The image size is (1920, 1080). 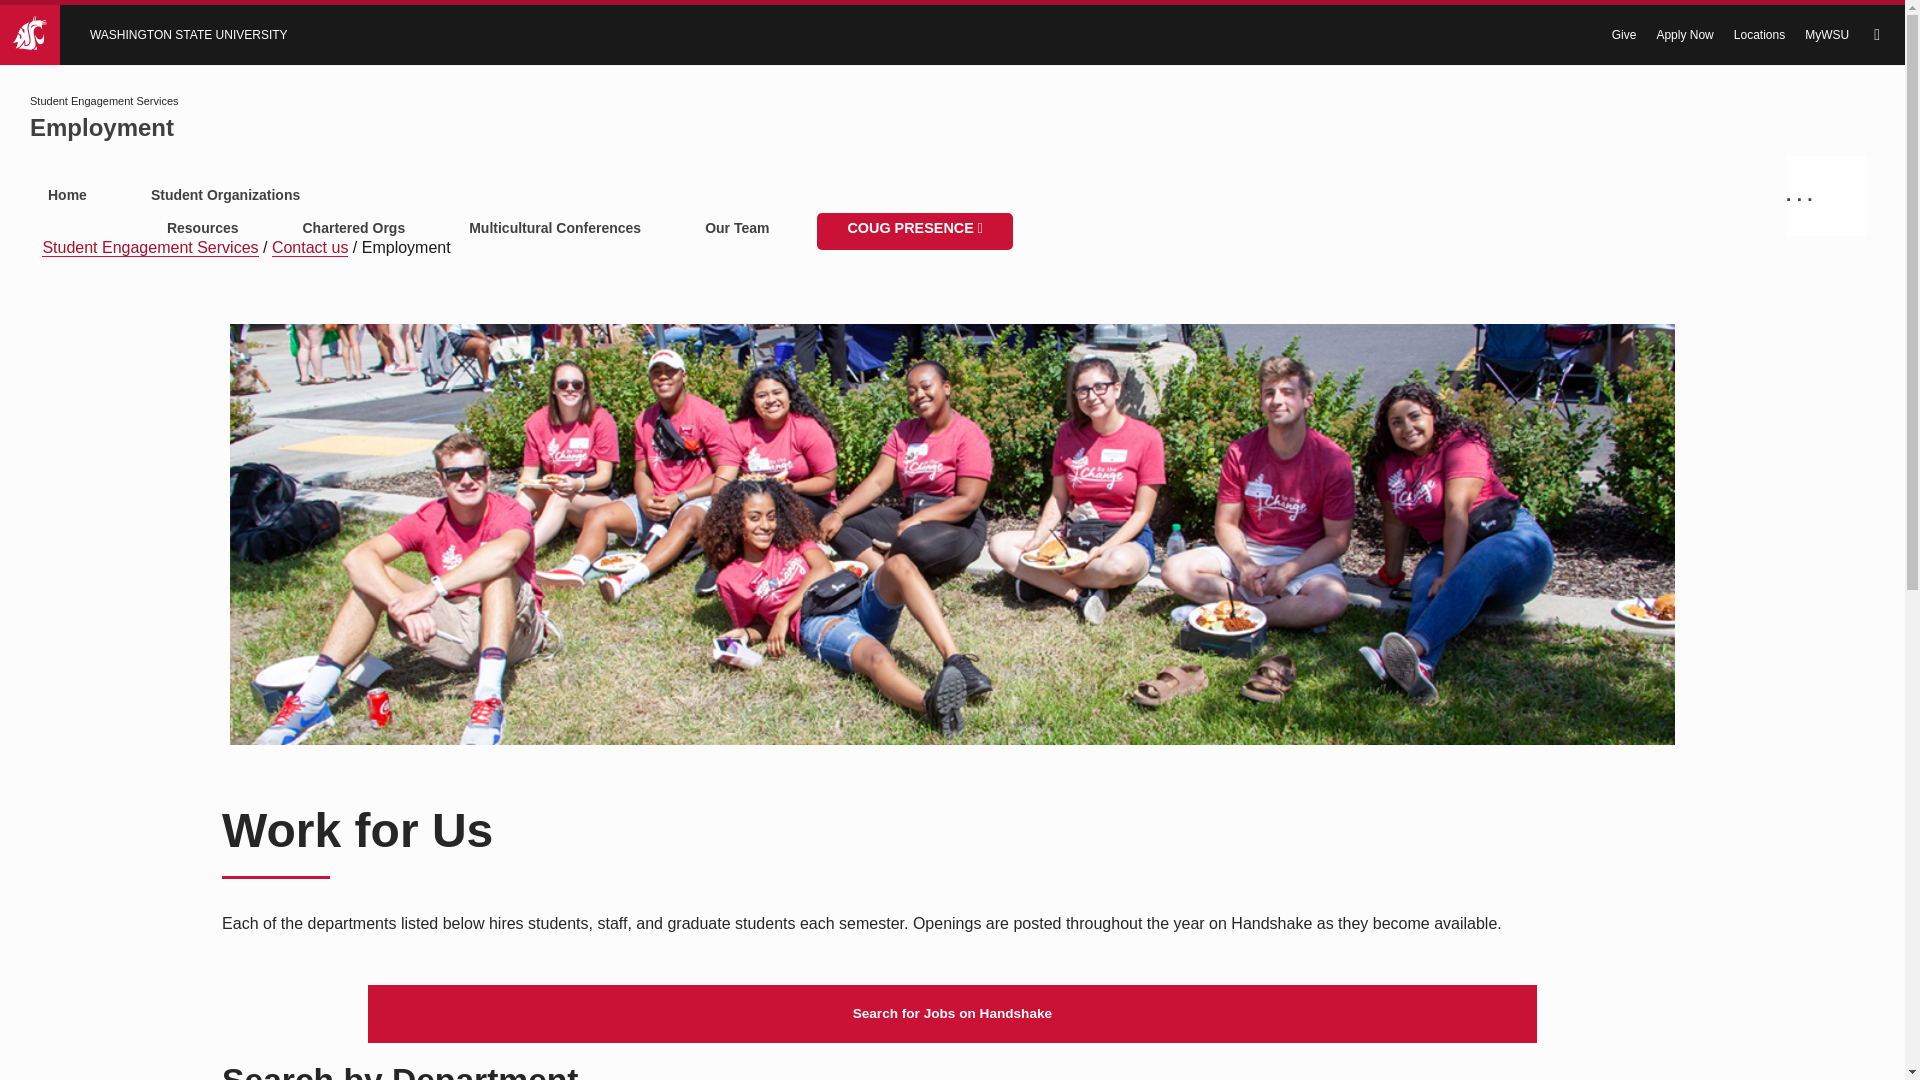 I want to click on COUG PRESENCE, so click(x=914, y=230).